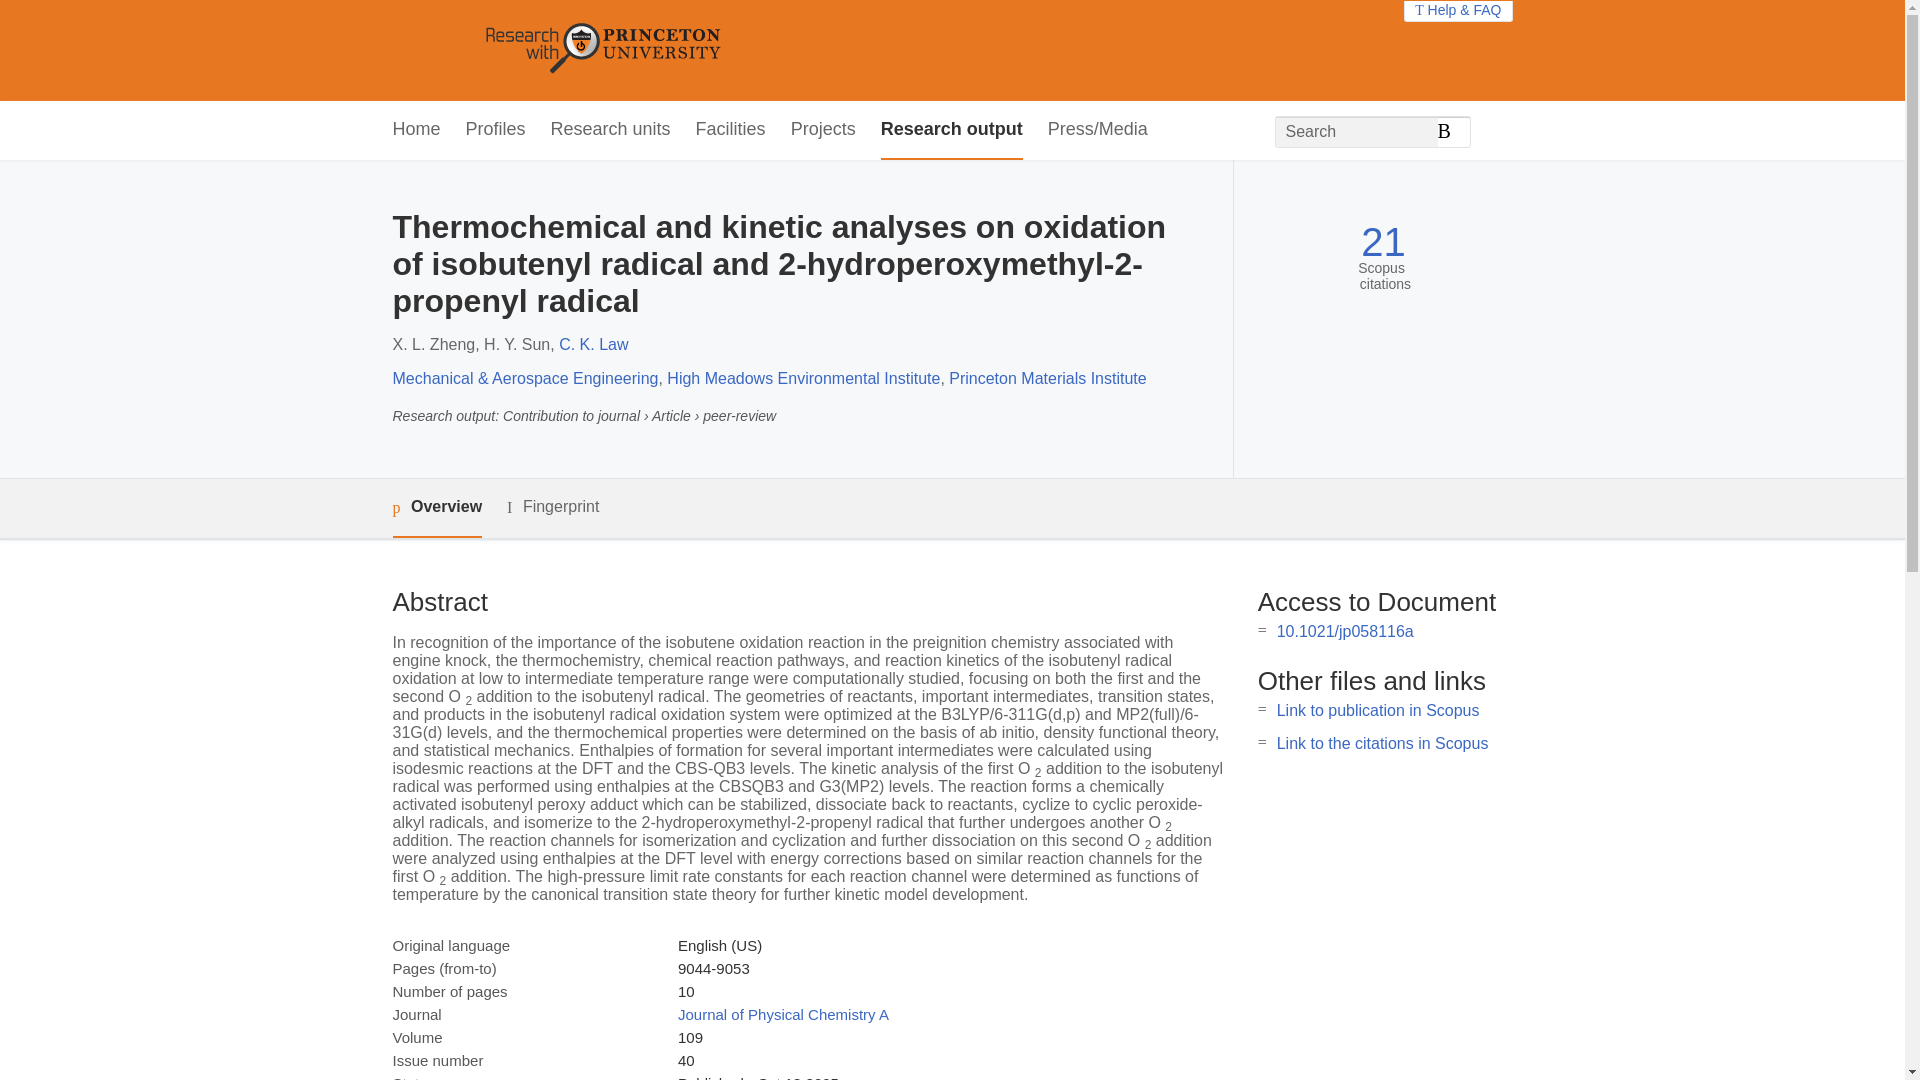 The height and width of the screenshot is (1080, 1920). I want to click on Princeton Materials Institute, so click(1047, 378).